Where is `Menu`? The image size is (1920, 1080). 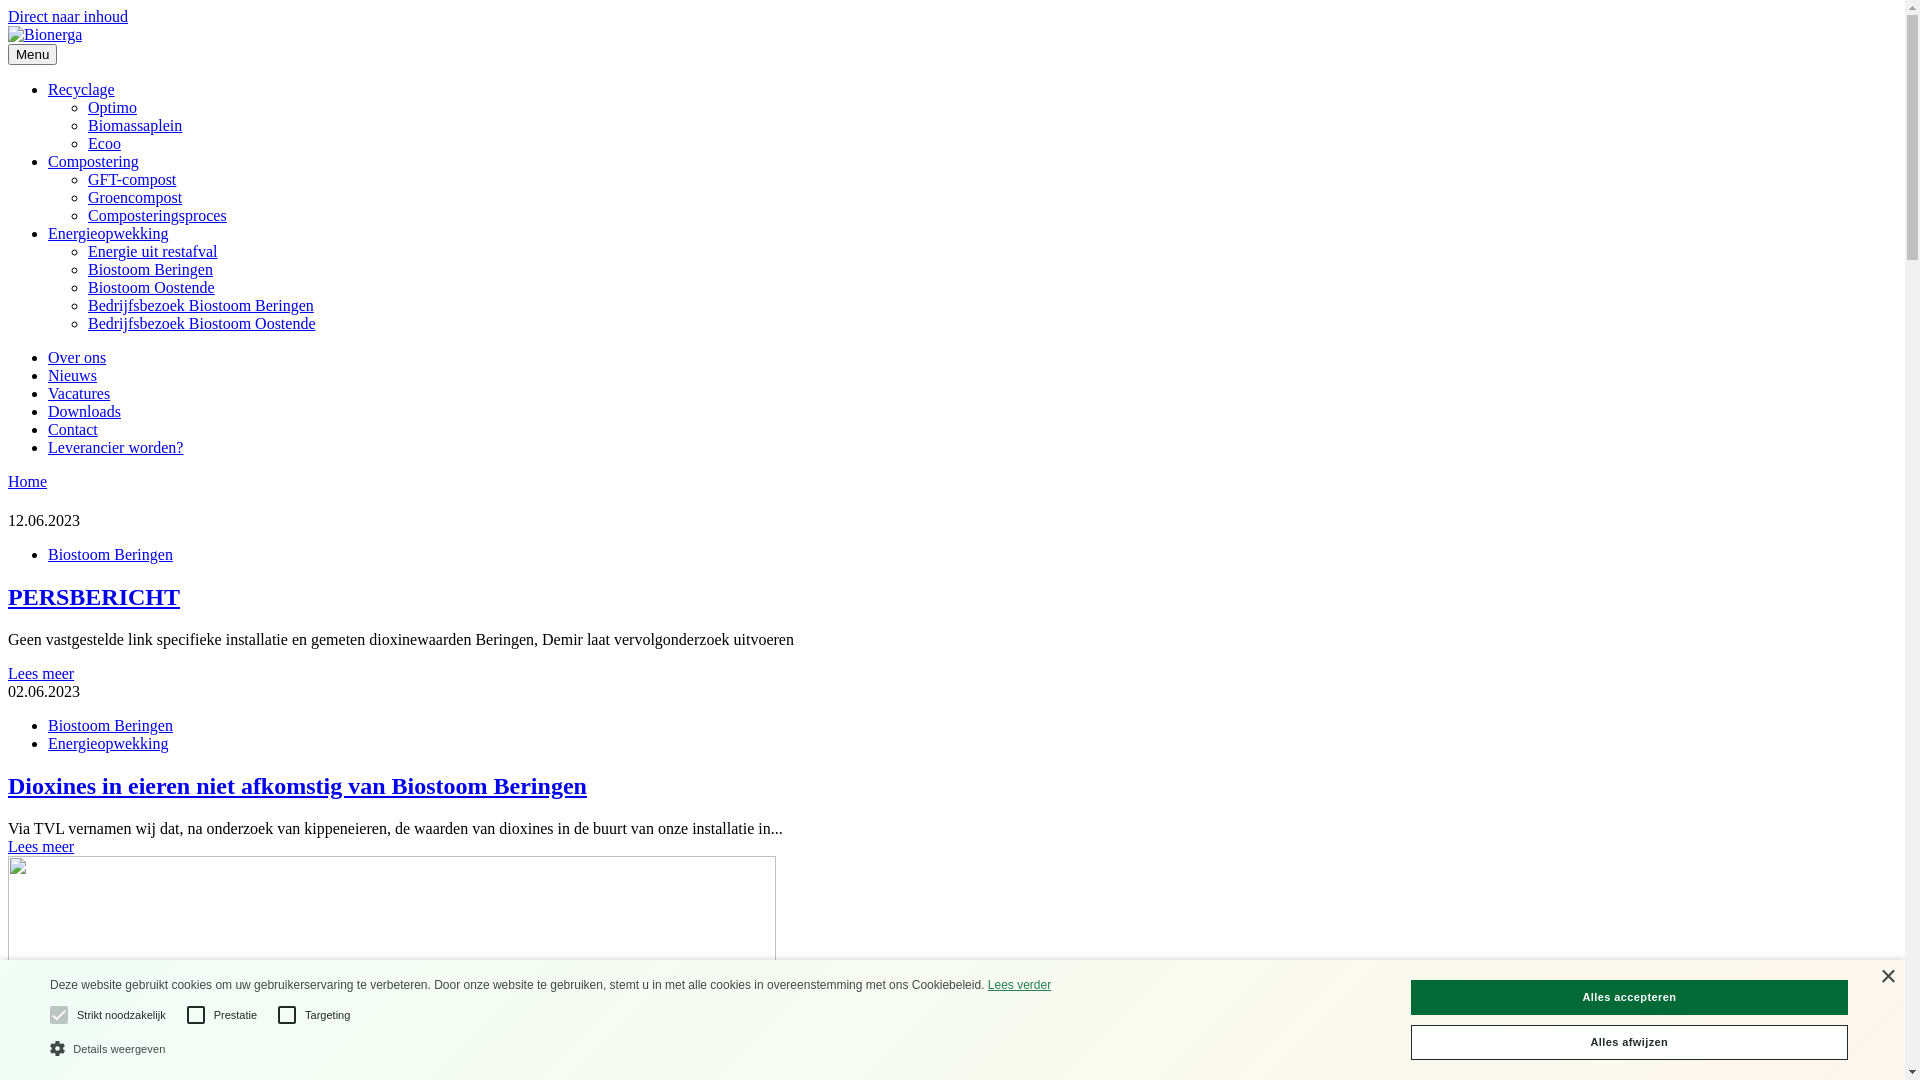
Menu is located at coordinates (32, 54).